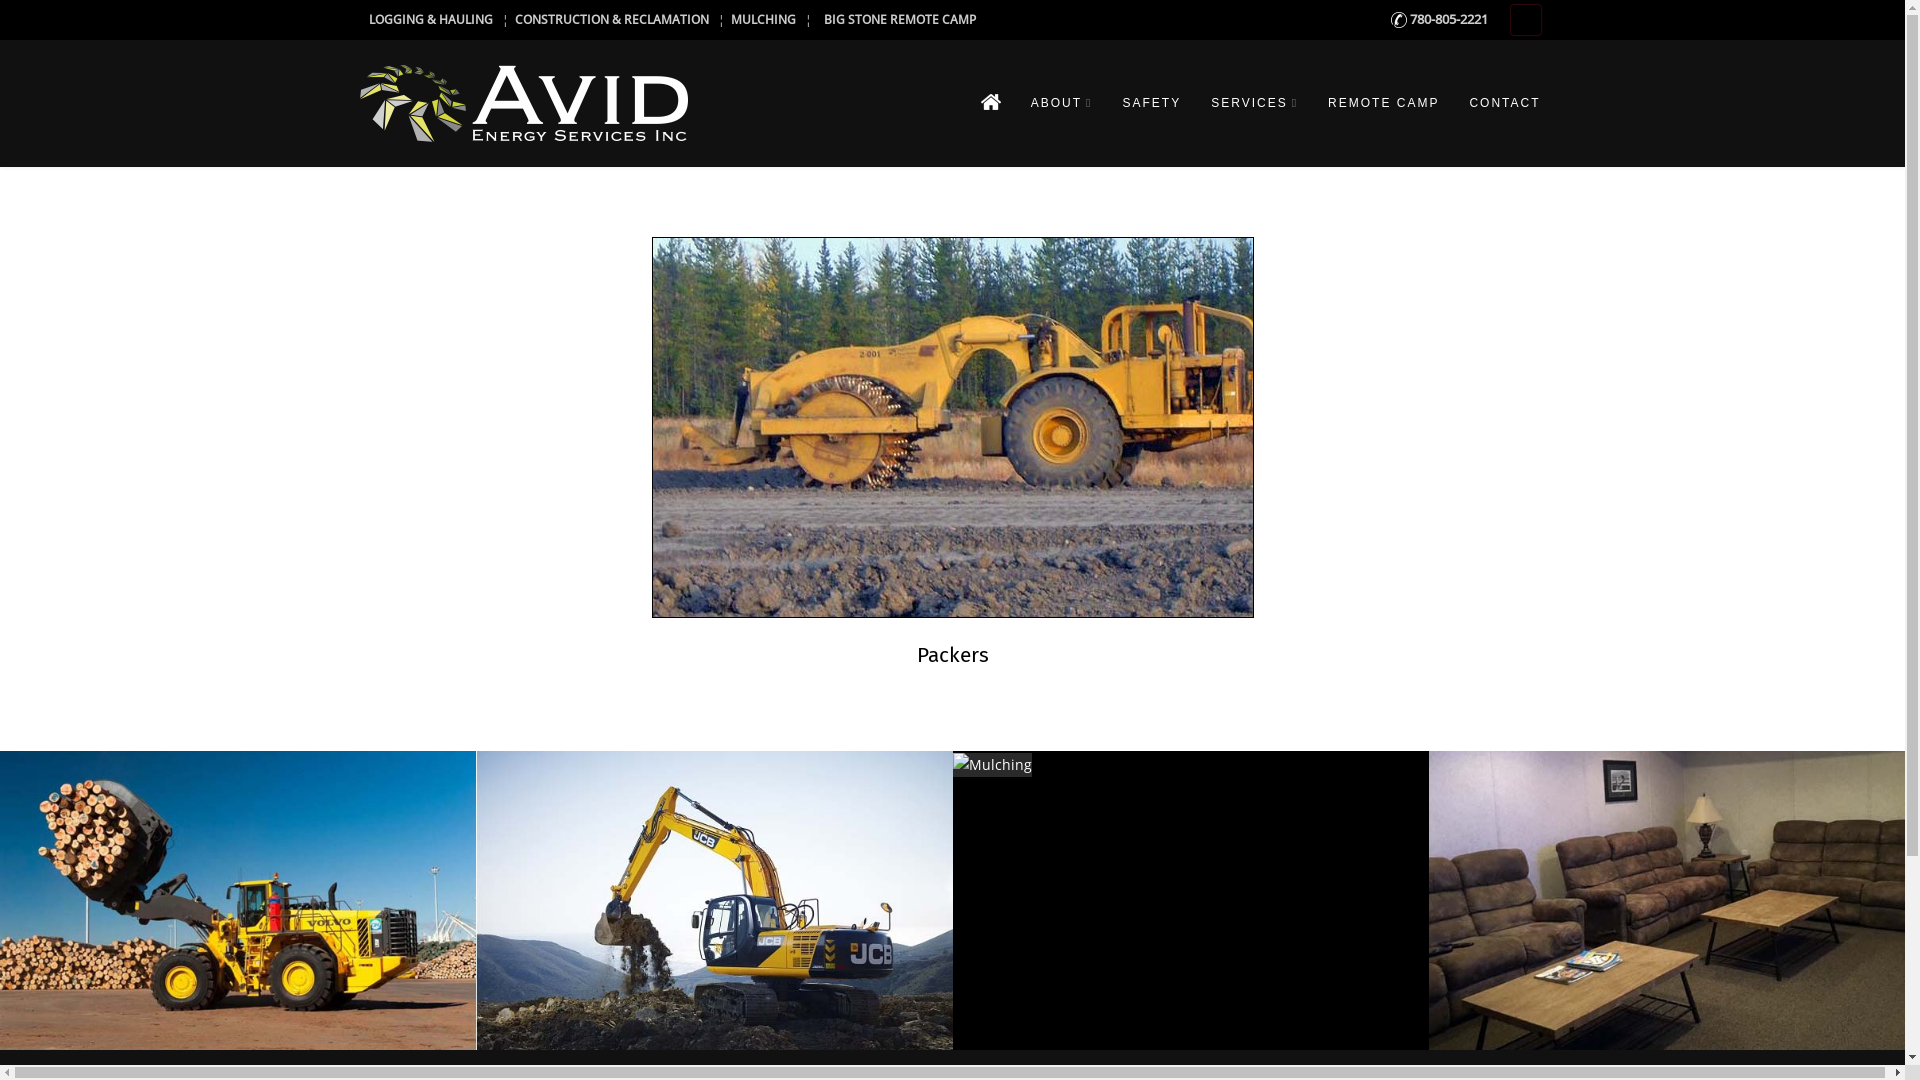 The width and height of the screenshot is (1920, 1080). What do you see at coordinates (1440, 19) in the screenshot?
I see `780-805-2221 ` at bounding box center [1440, 19].